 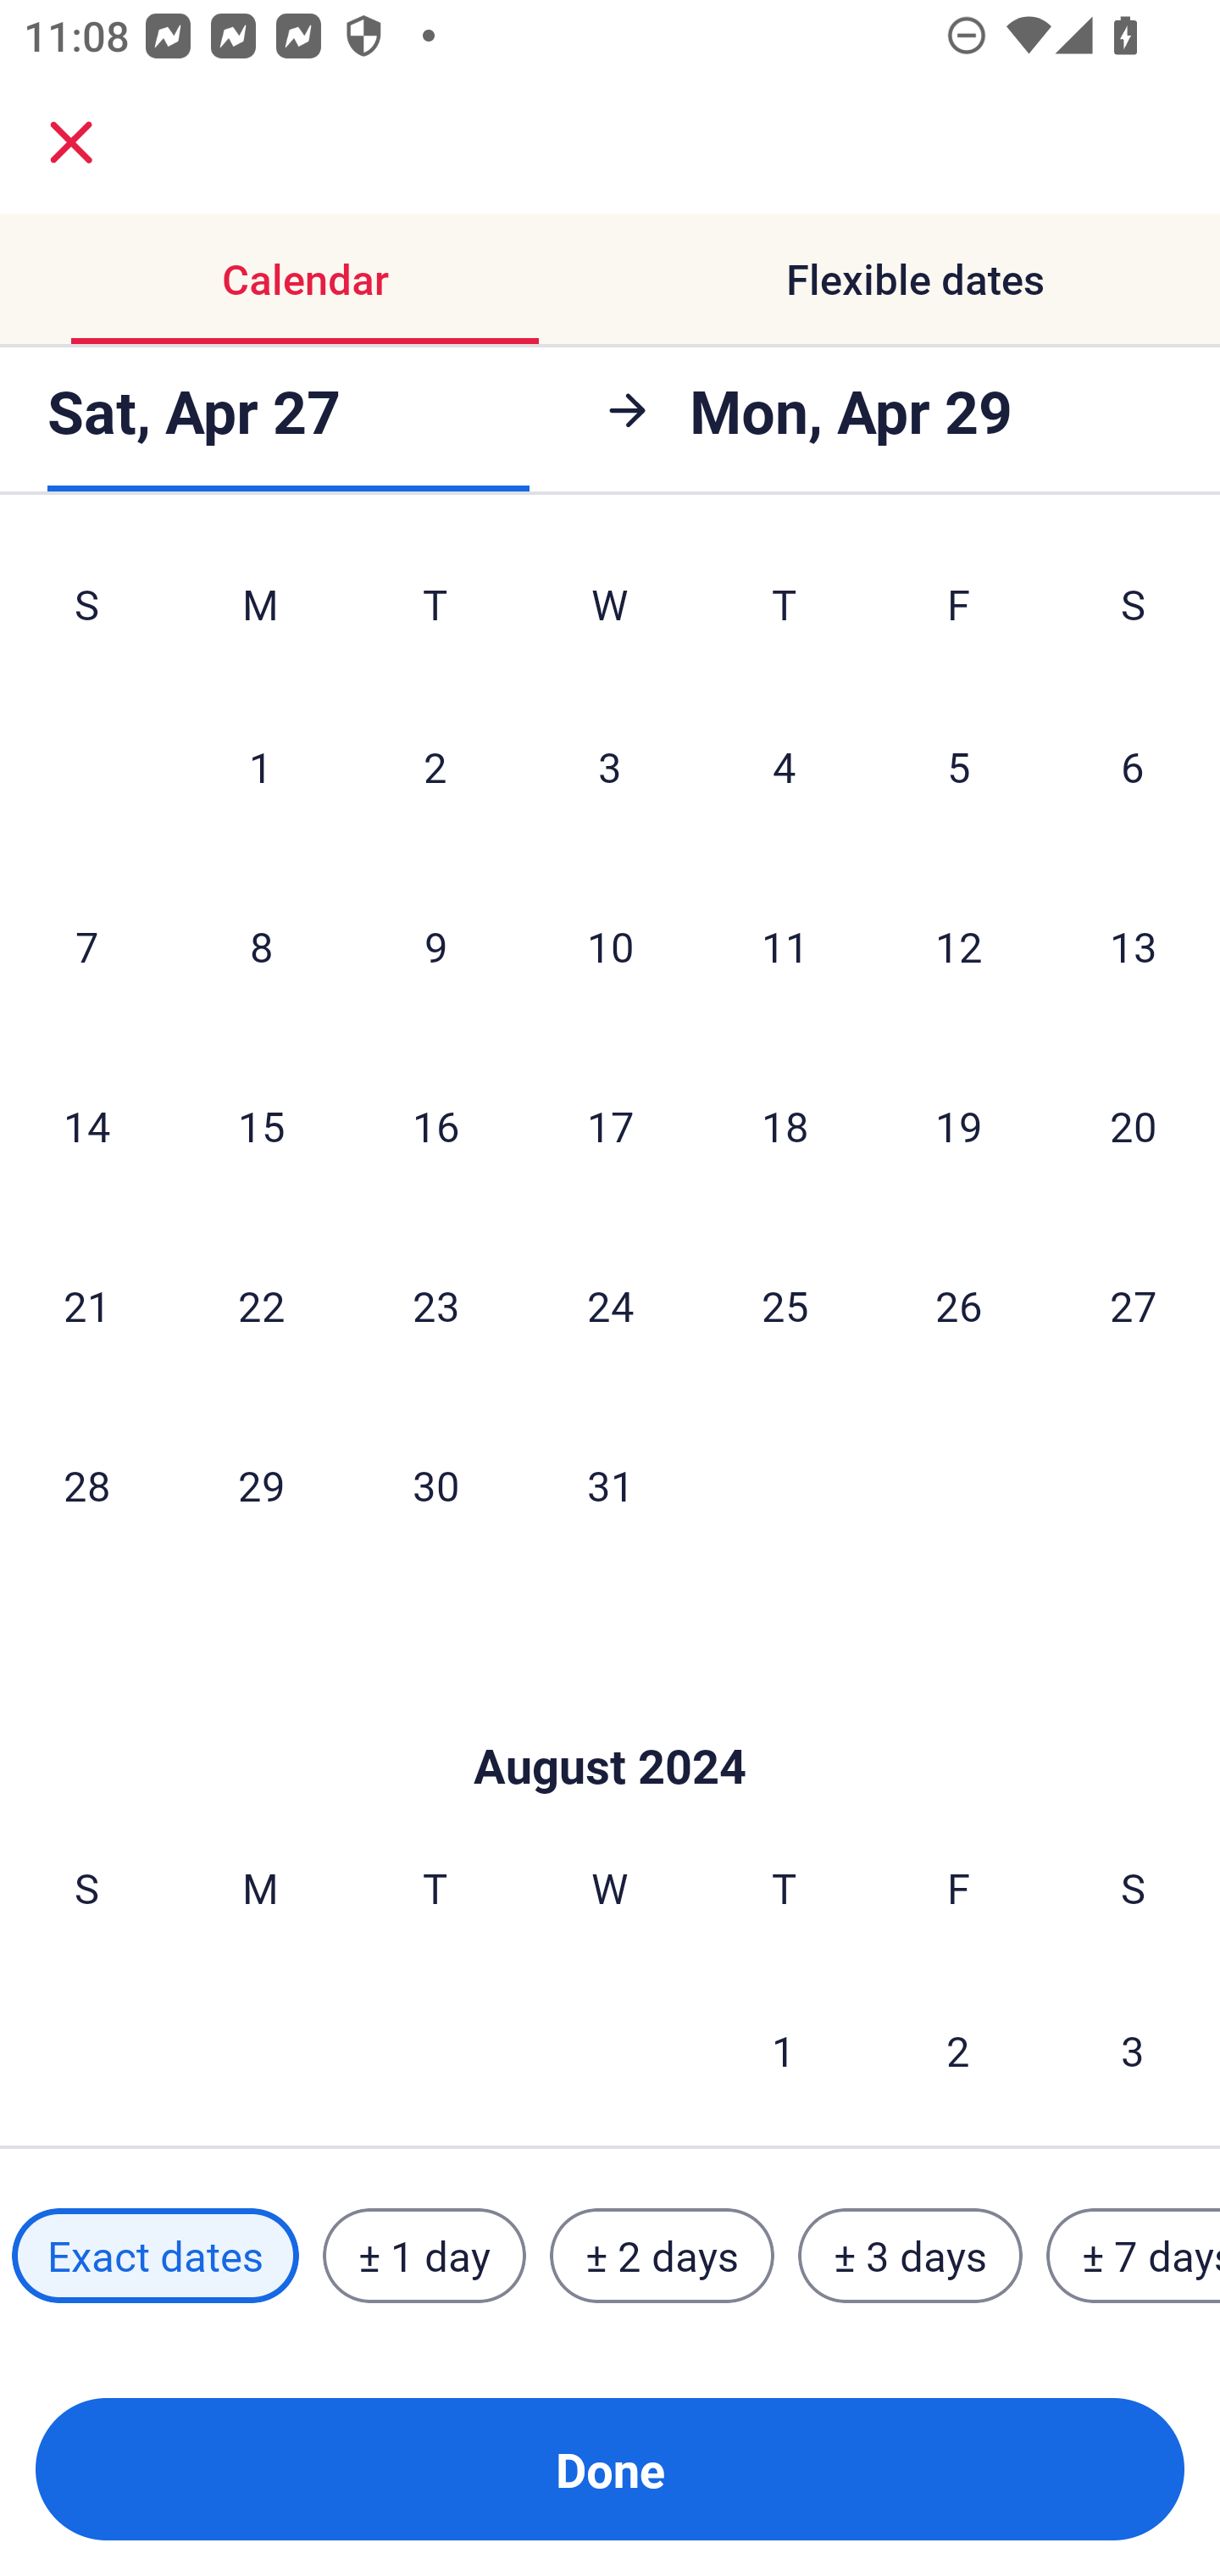 What do you see at coordinates (1134, 947) in the screenshot?
I see `13 Saturday, July 13, 2024` at bounding box center [1134, 947].